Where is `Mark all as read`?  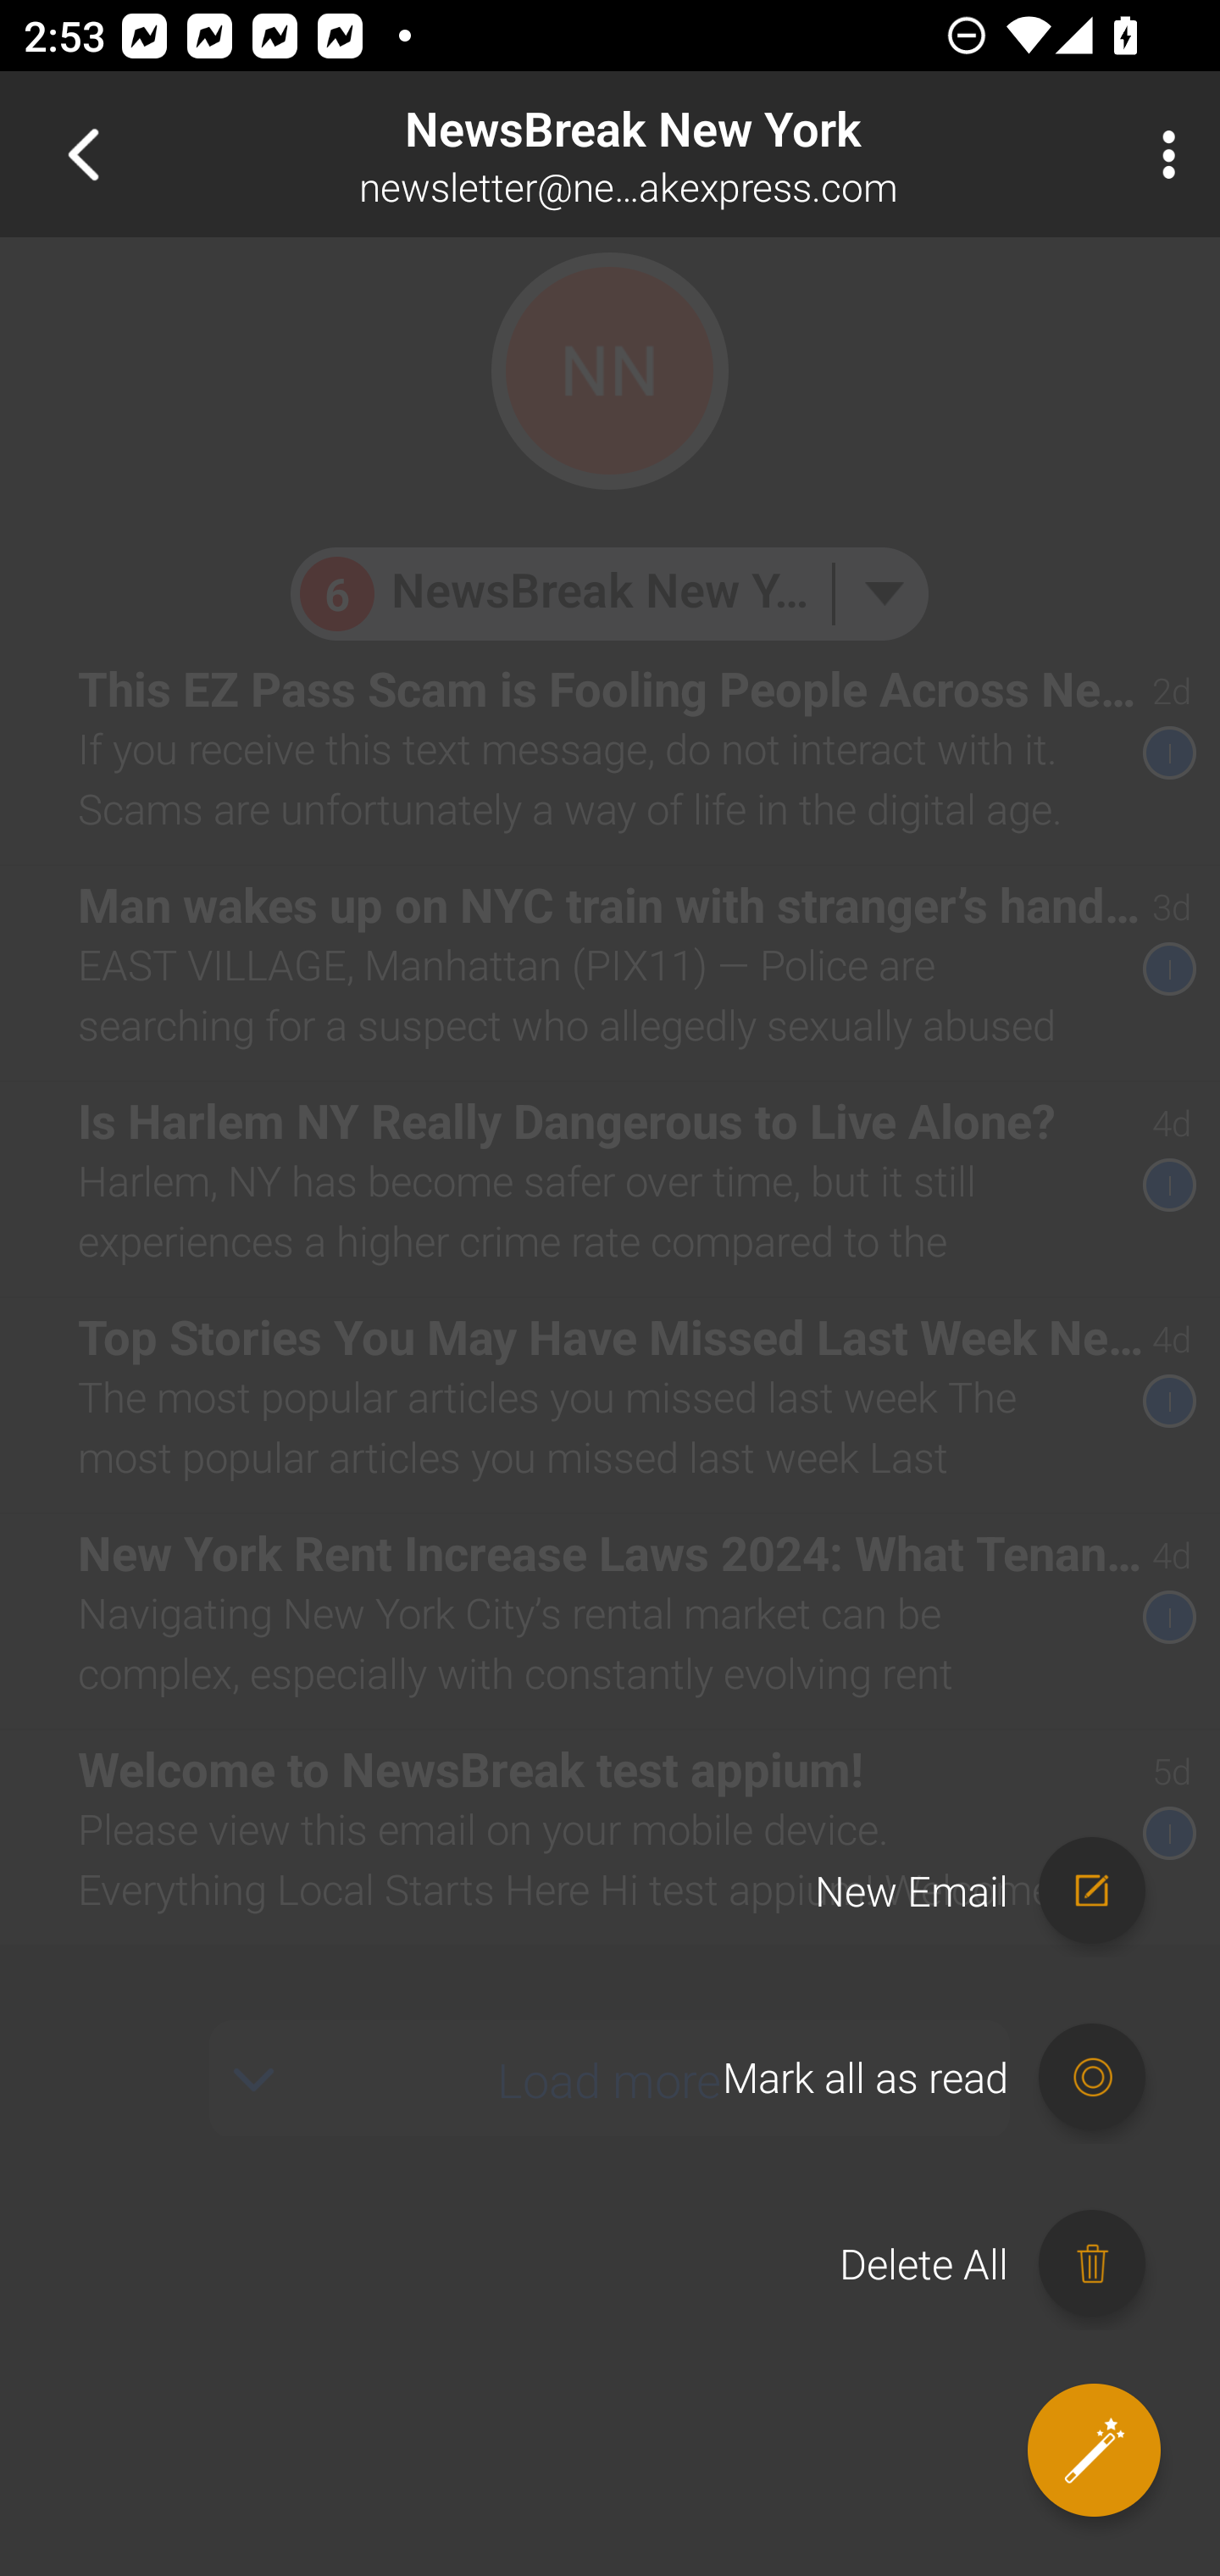
Mark all as read is located at coordinates (949, 2078).